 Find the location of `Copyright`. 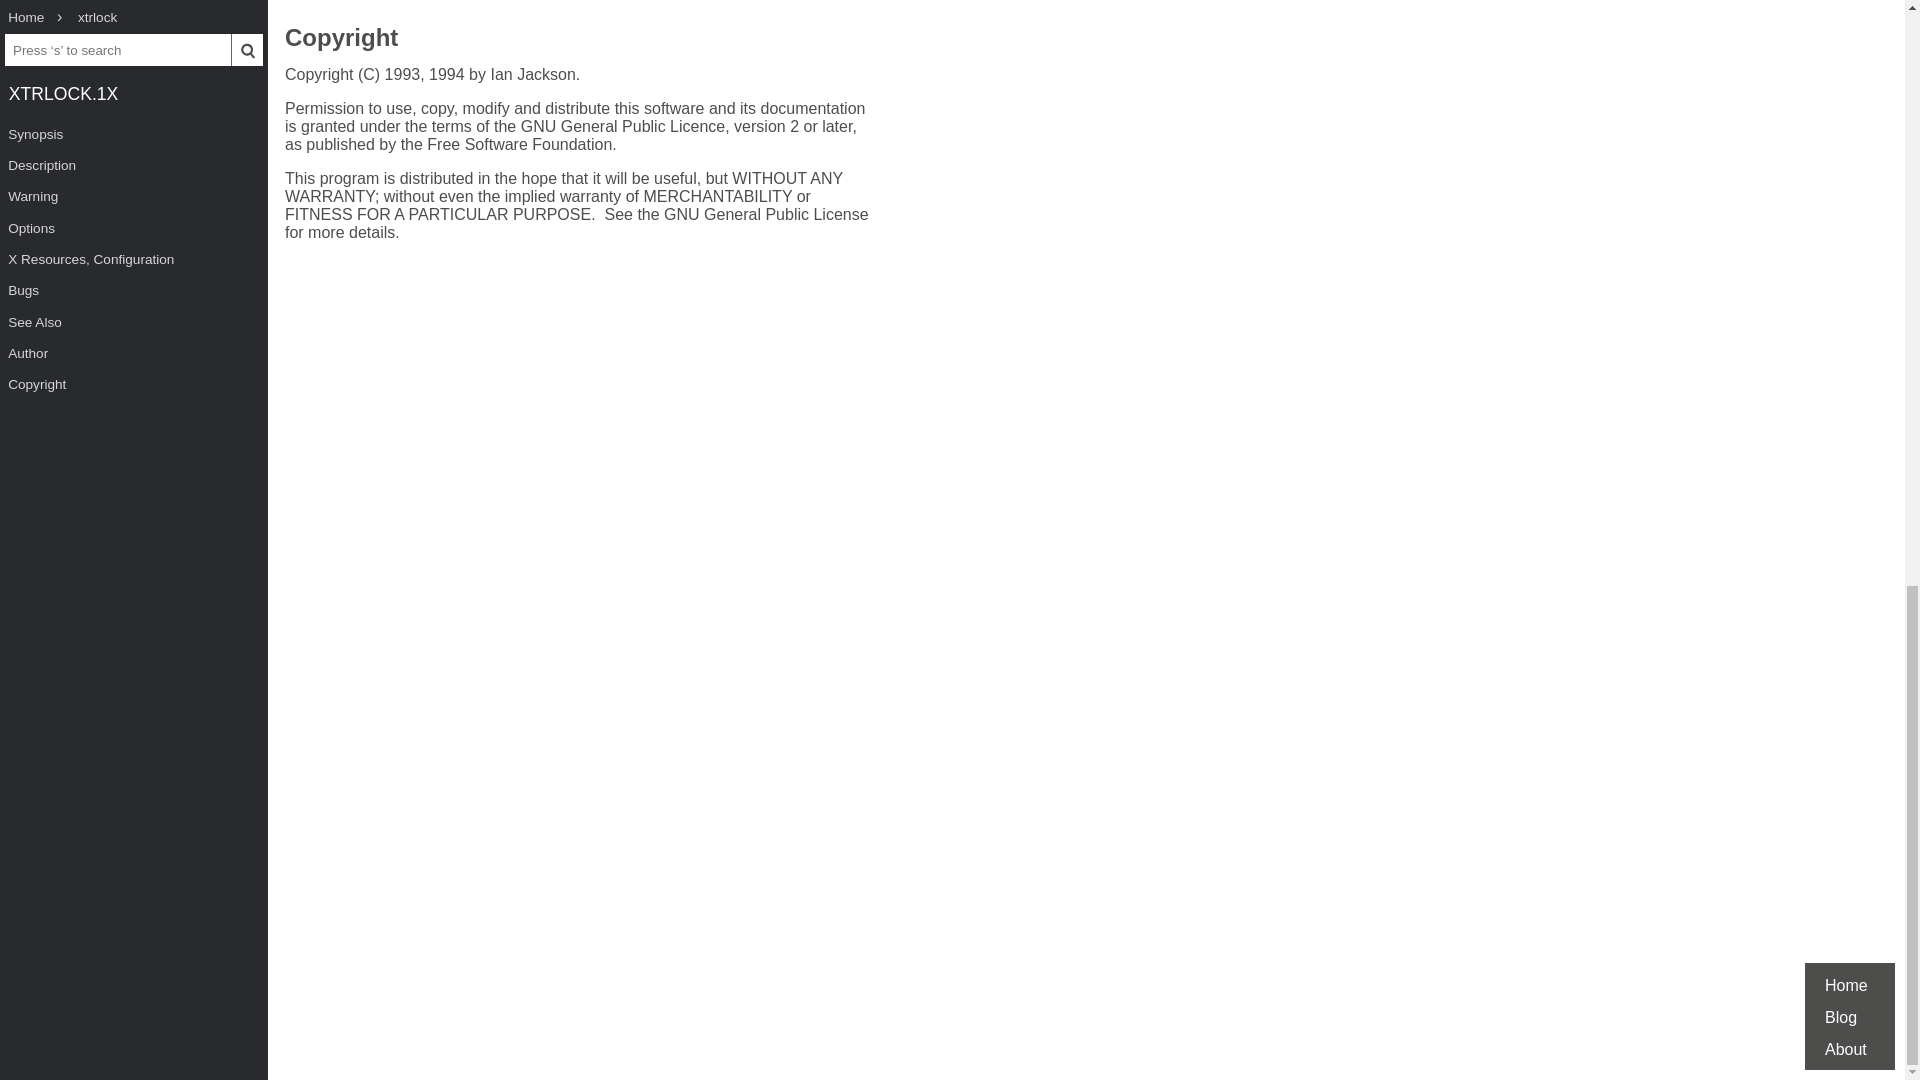

Copyright is located at coordinates (340, 40).